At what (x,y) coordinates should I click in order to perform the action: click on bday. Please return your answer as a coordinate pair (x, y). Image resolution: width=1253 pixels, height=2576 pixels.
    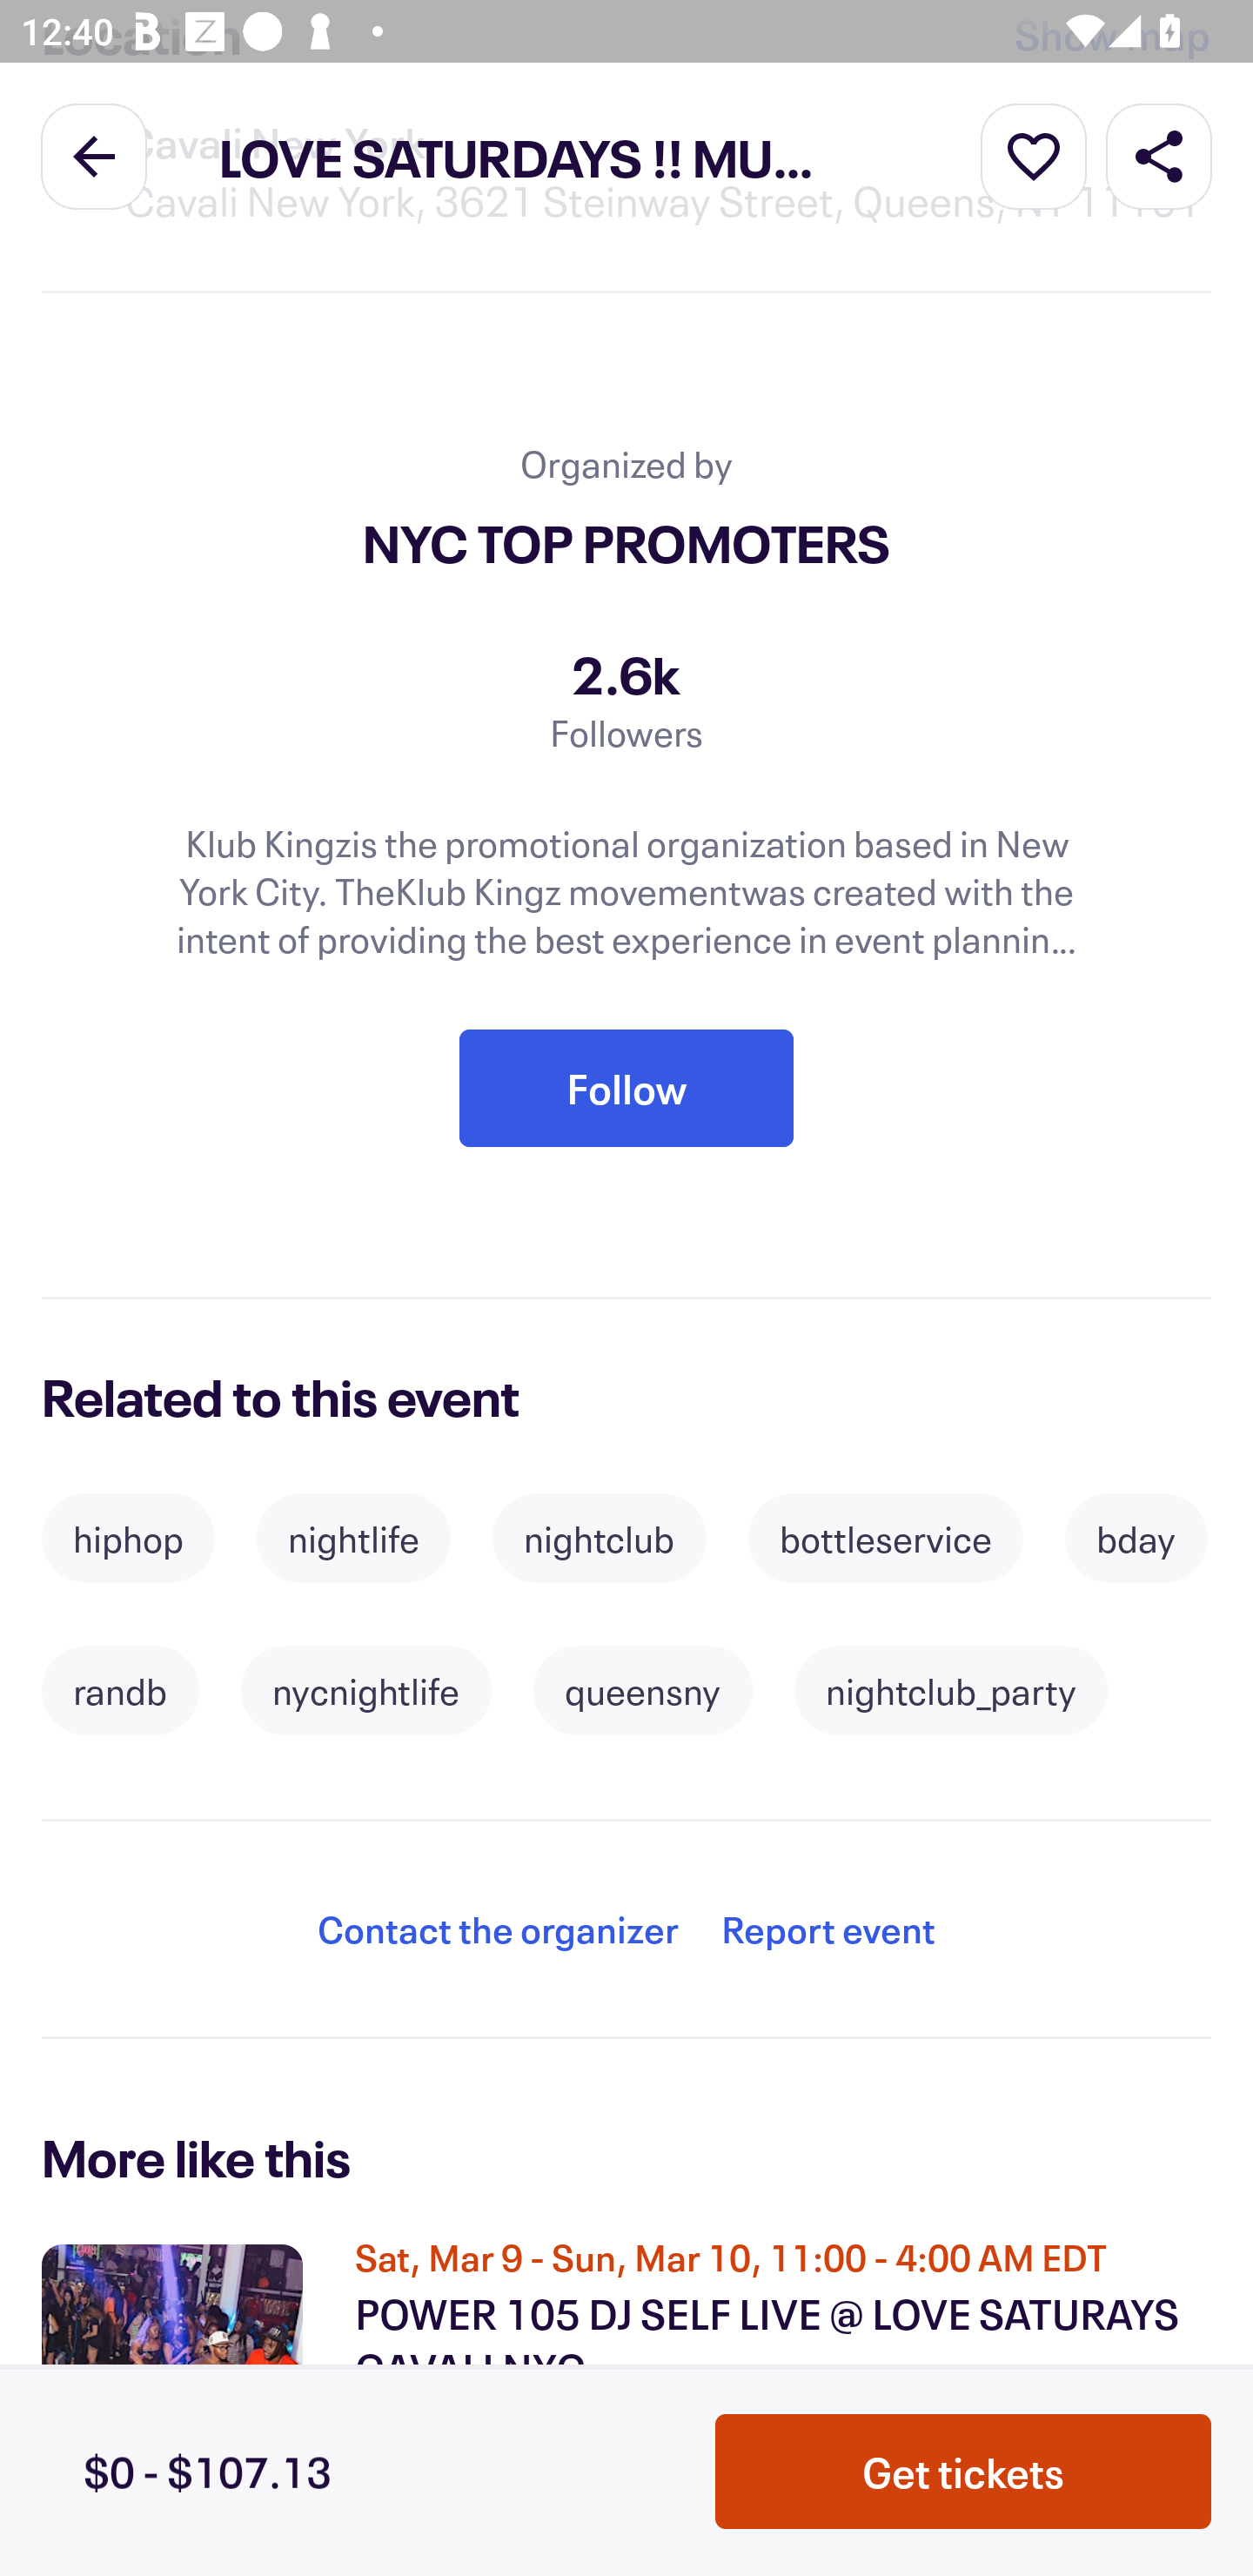
    Looking at the image, I should click on (1136, 1539).